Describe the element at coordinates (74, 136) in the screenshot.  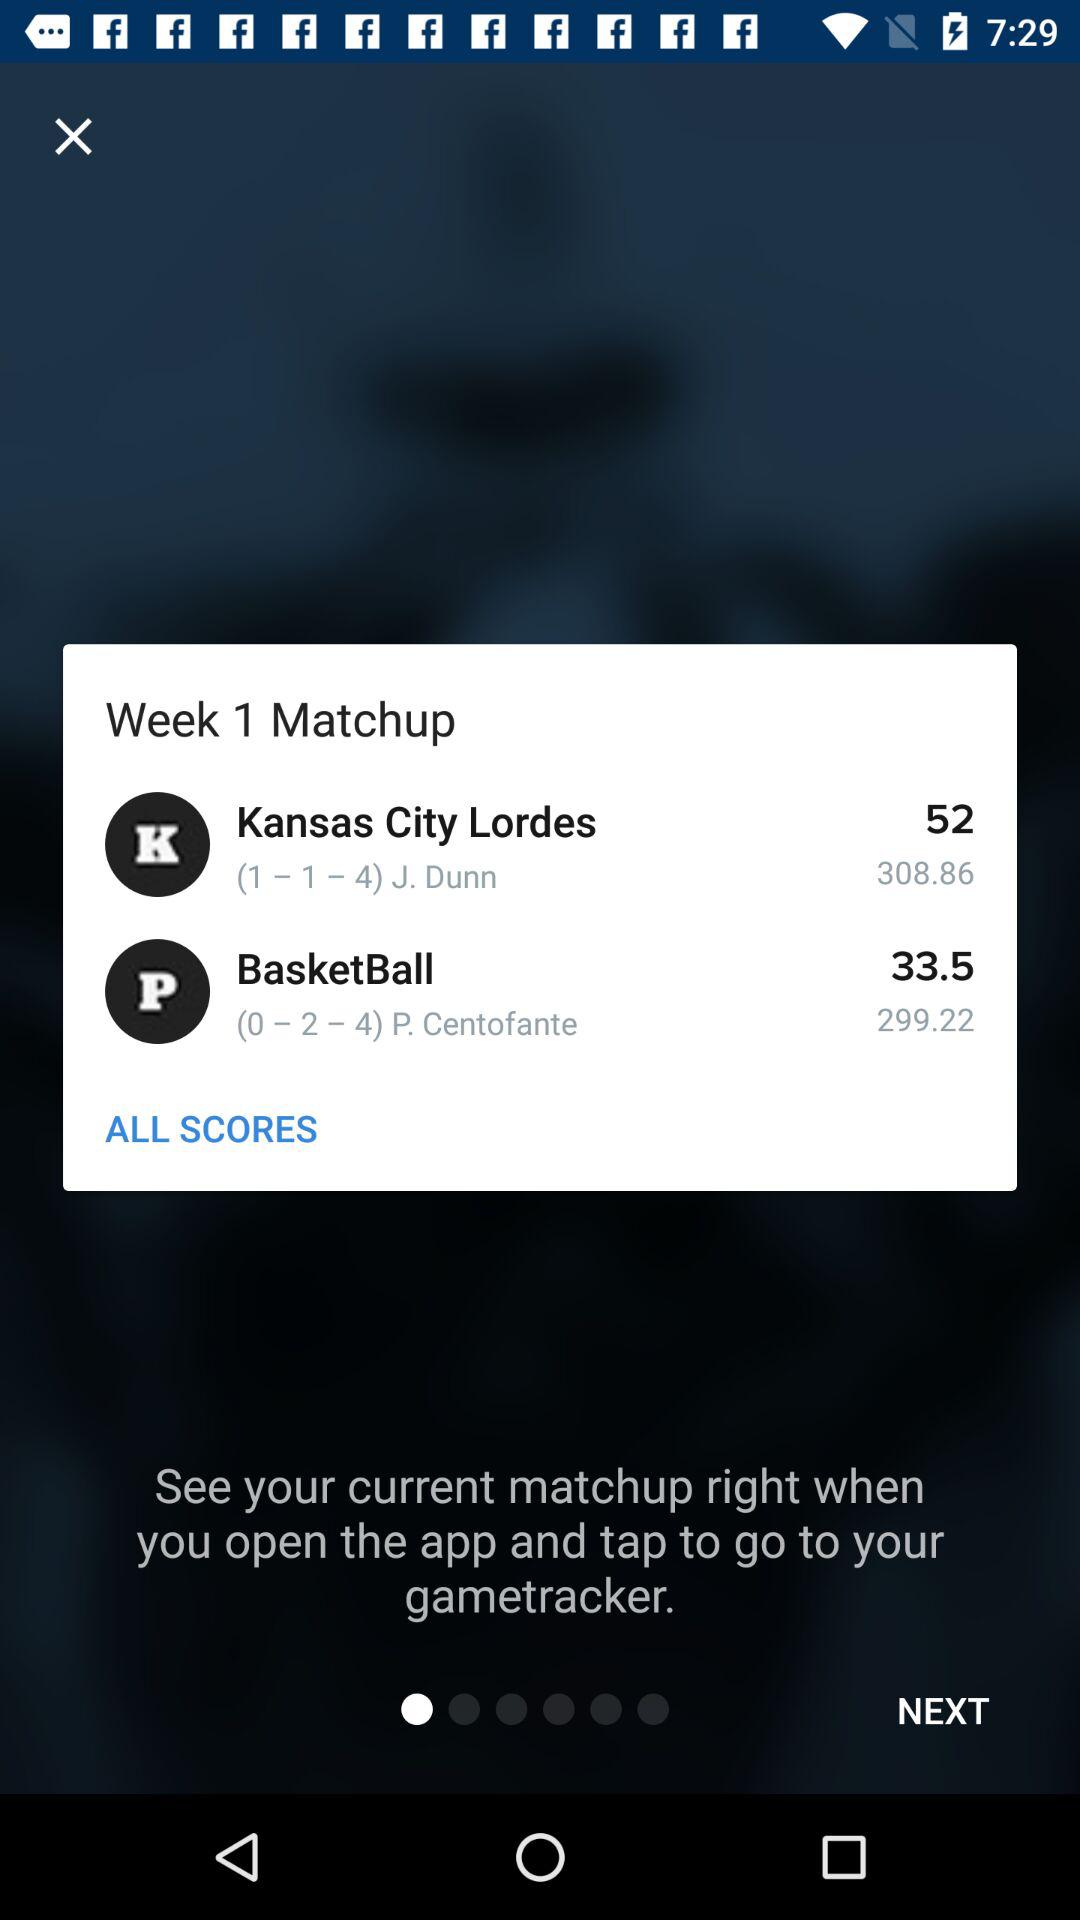
I see `close section` at that location.